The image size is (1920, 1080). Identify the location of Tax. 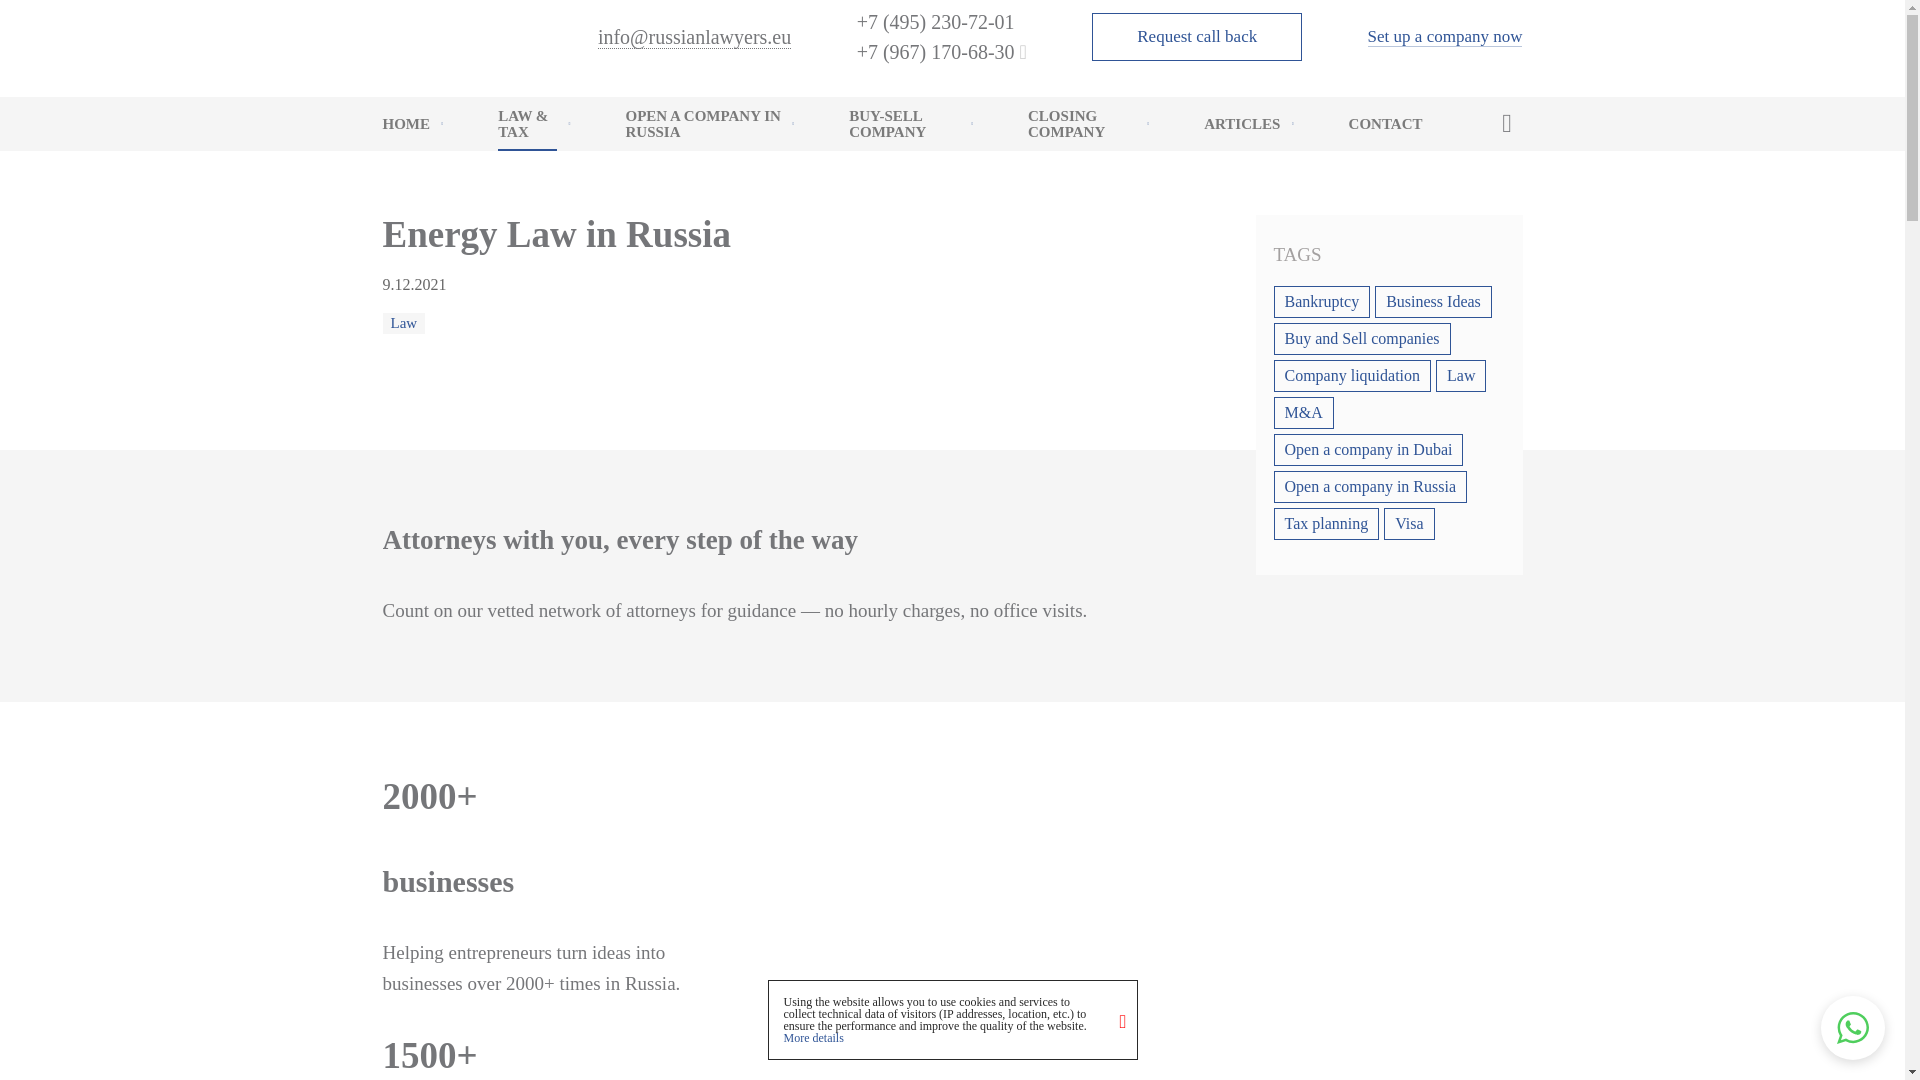
(572, 176).